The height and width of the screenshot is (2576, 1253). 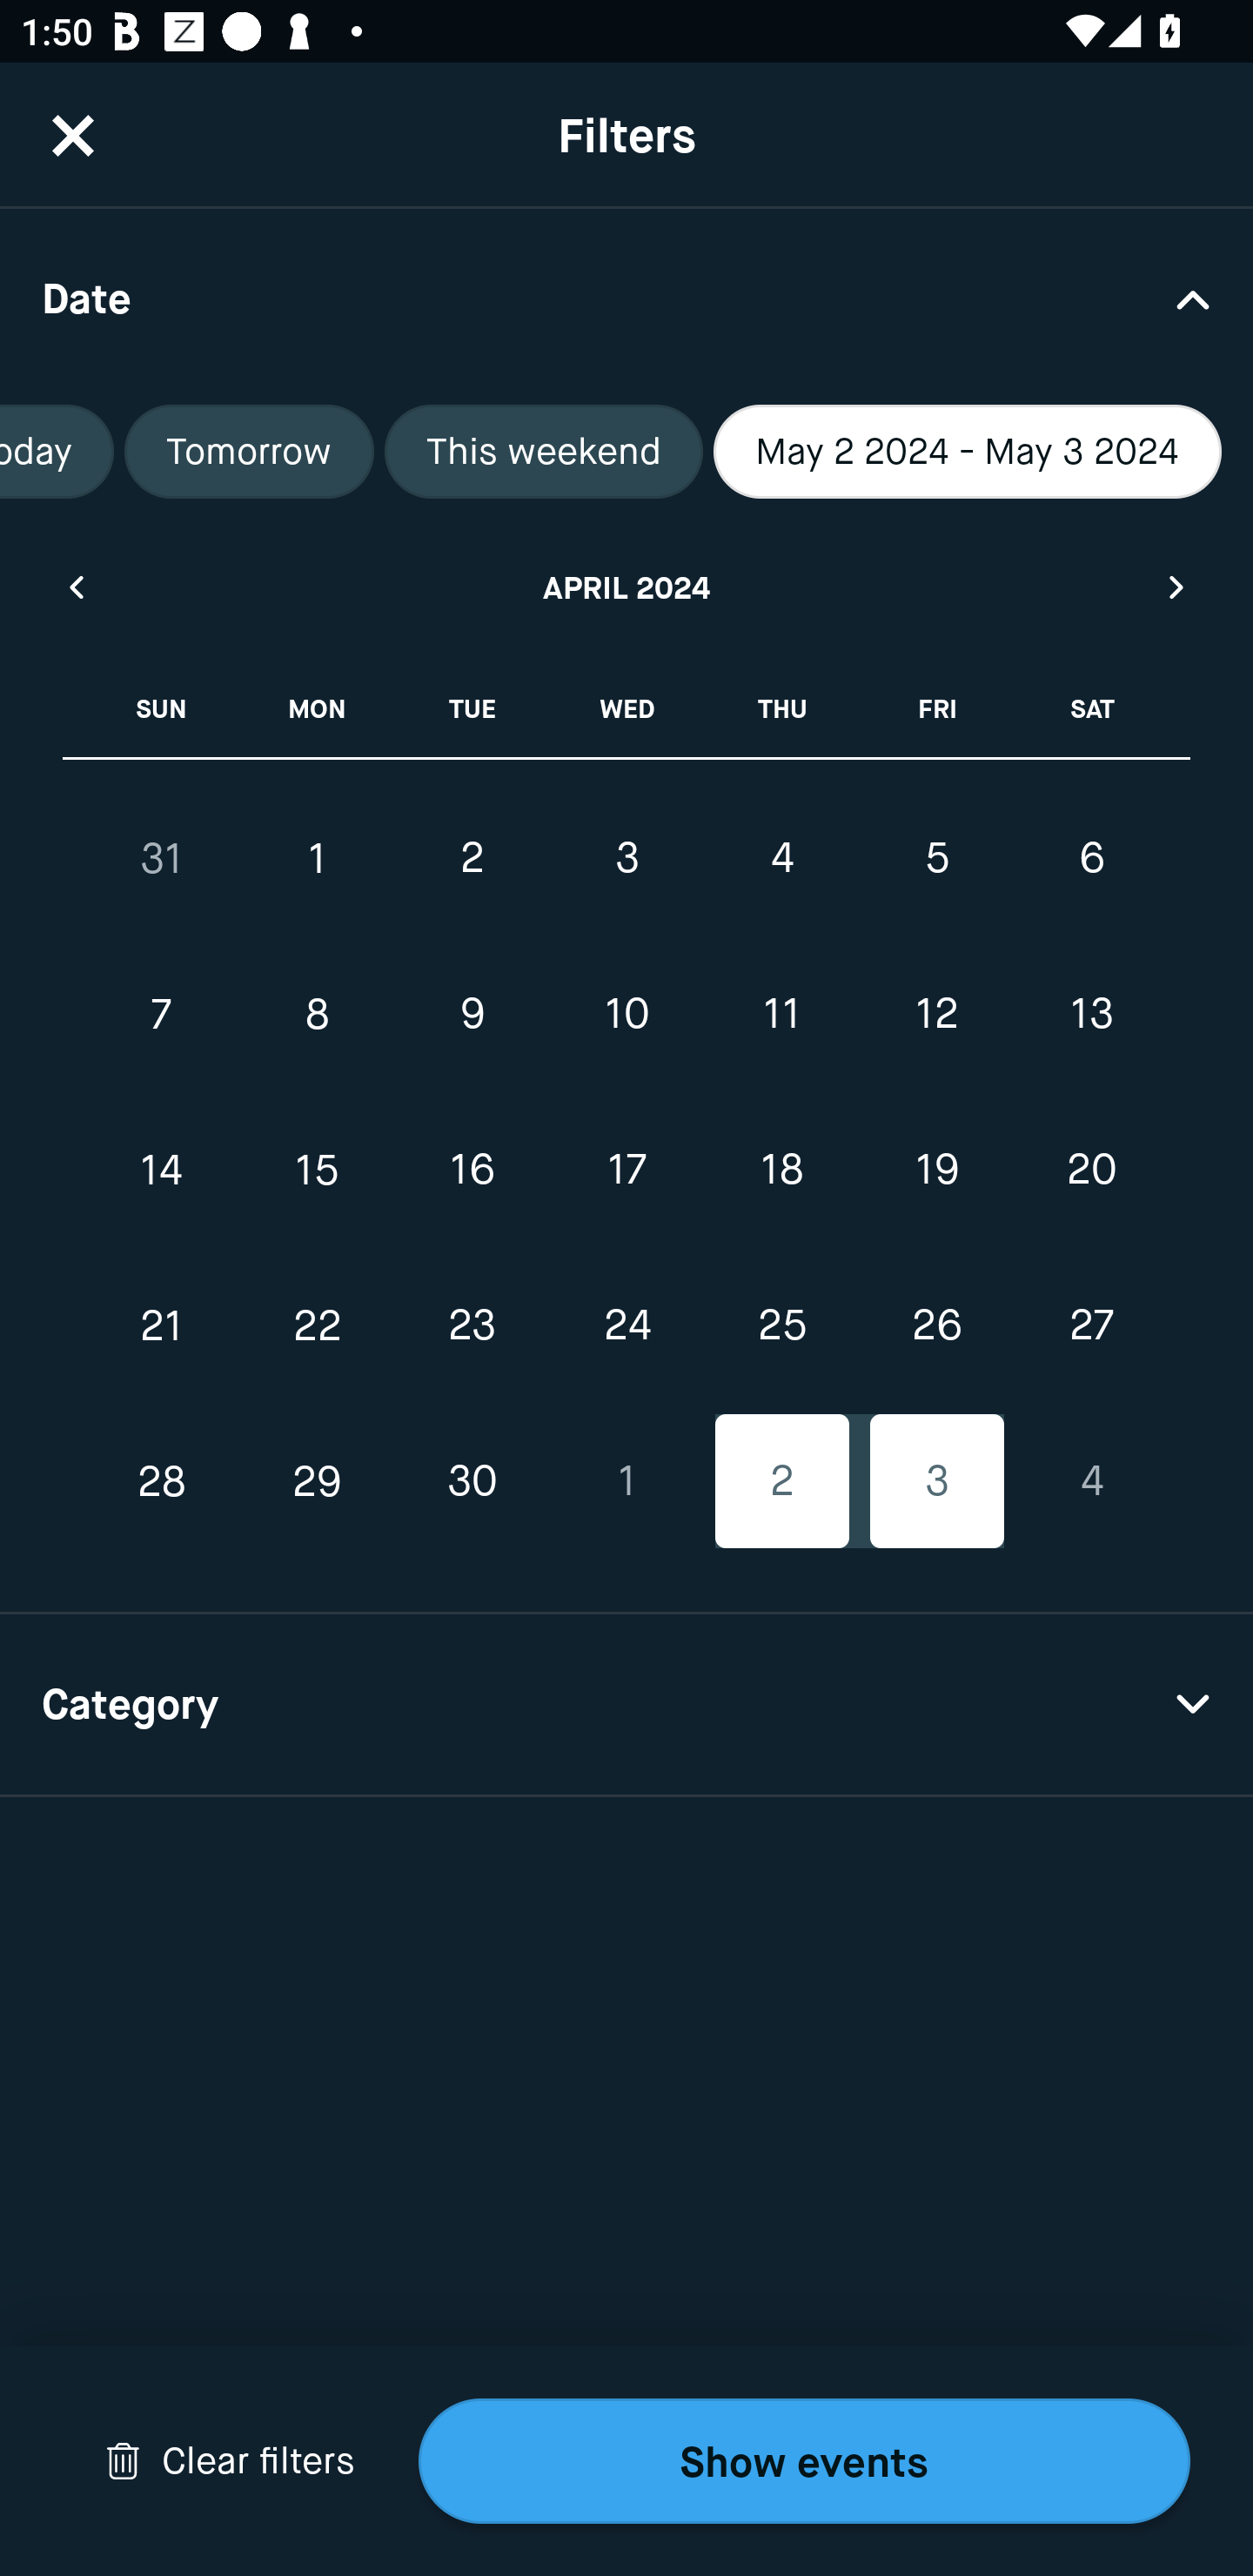 I want to click on 19, so click(x=936, y=1170).